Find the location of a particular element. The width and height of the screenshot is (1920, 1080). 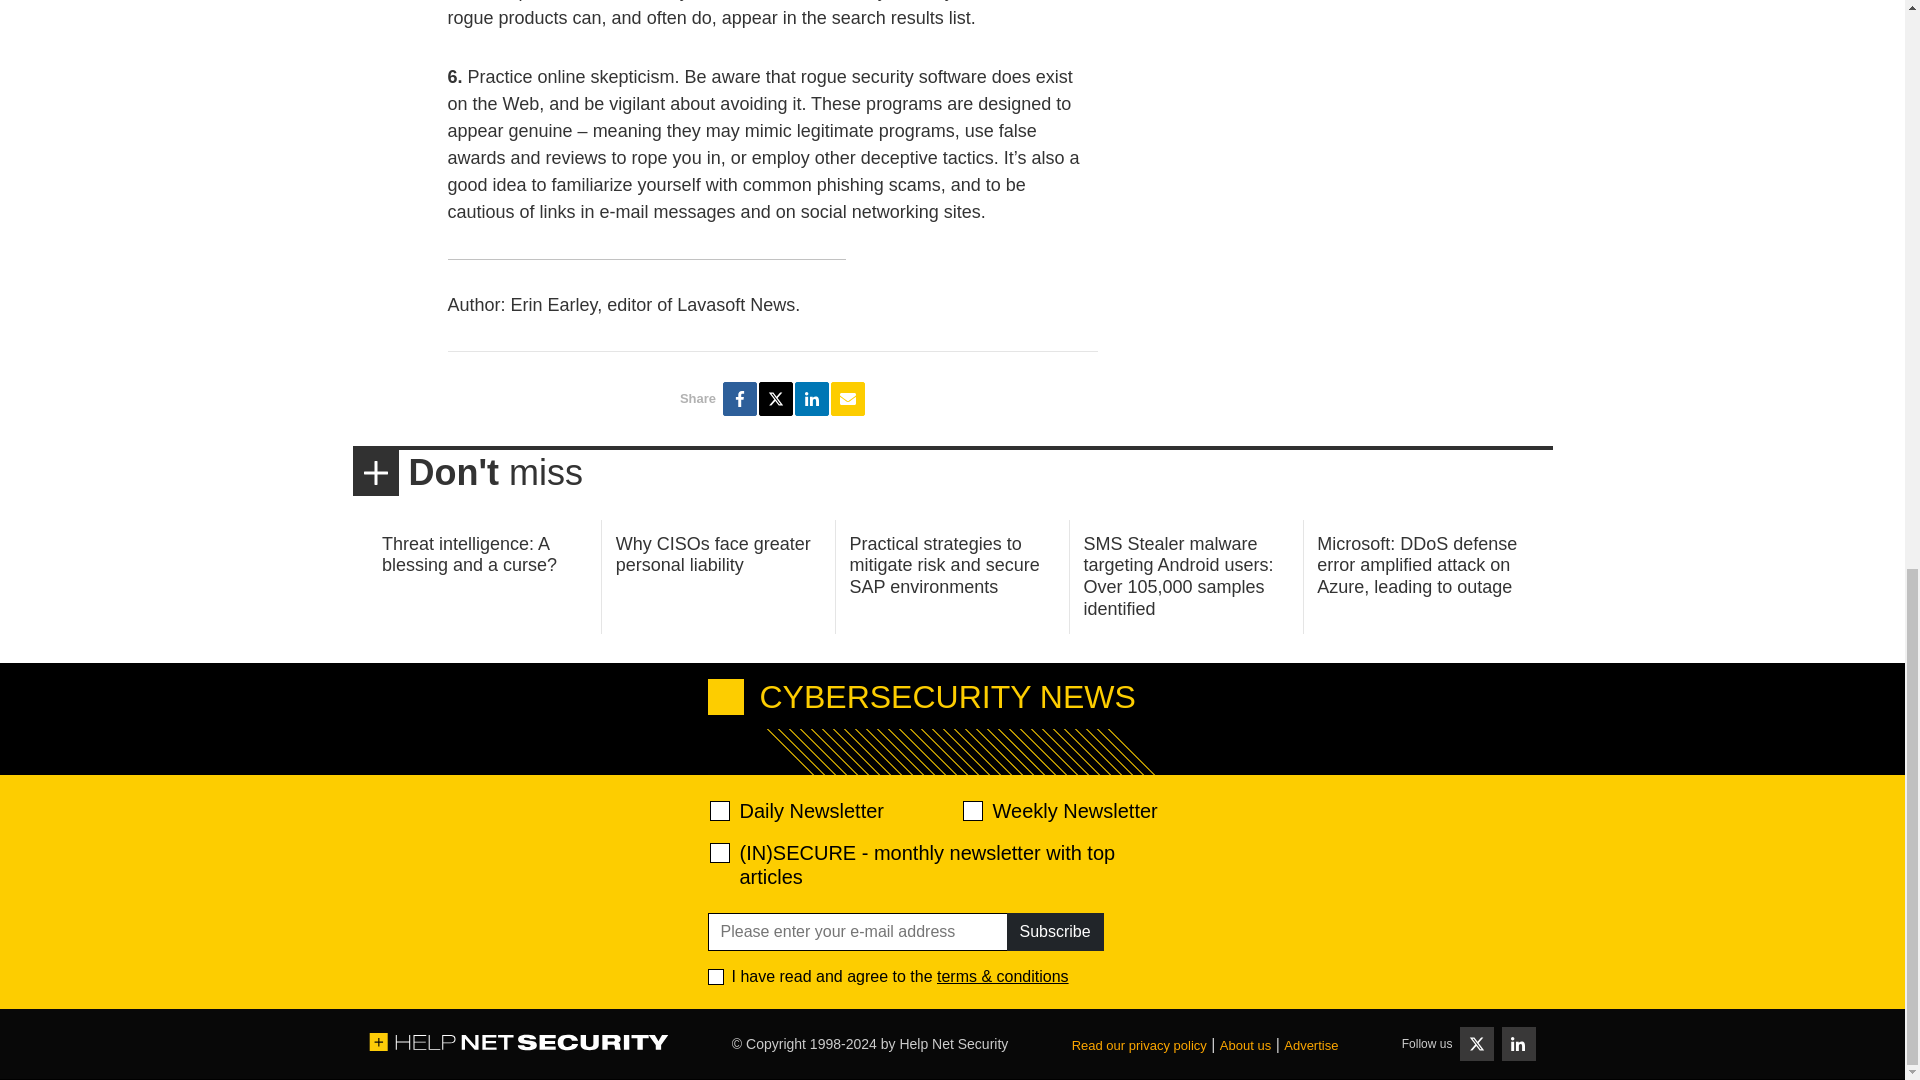

d2d471aafa is located at coordinates (971, 810).